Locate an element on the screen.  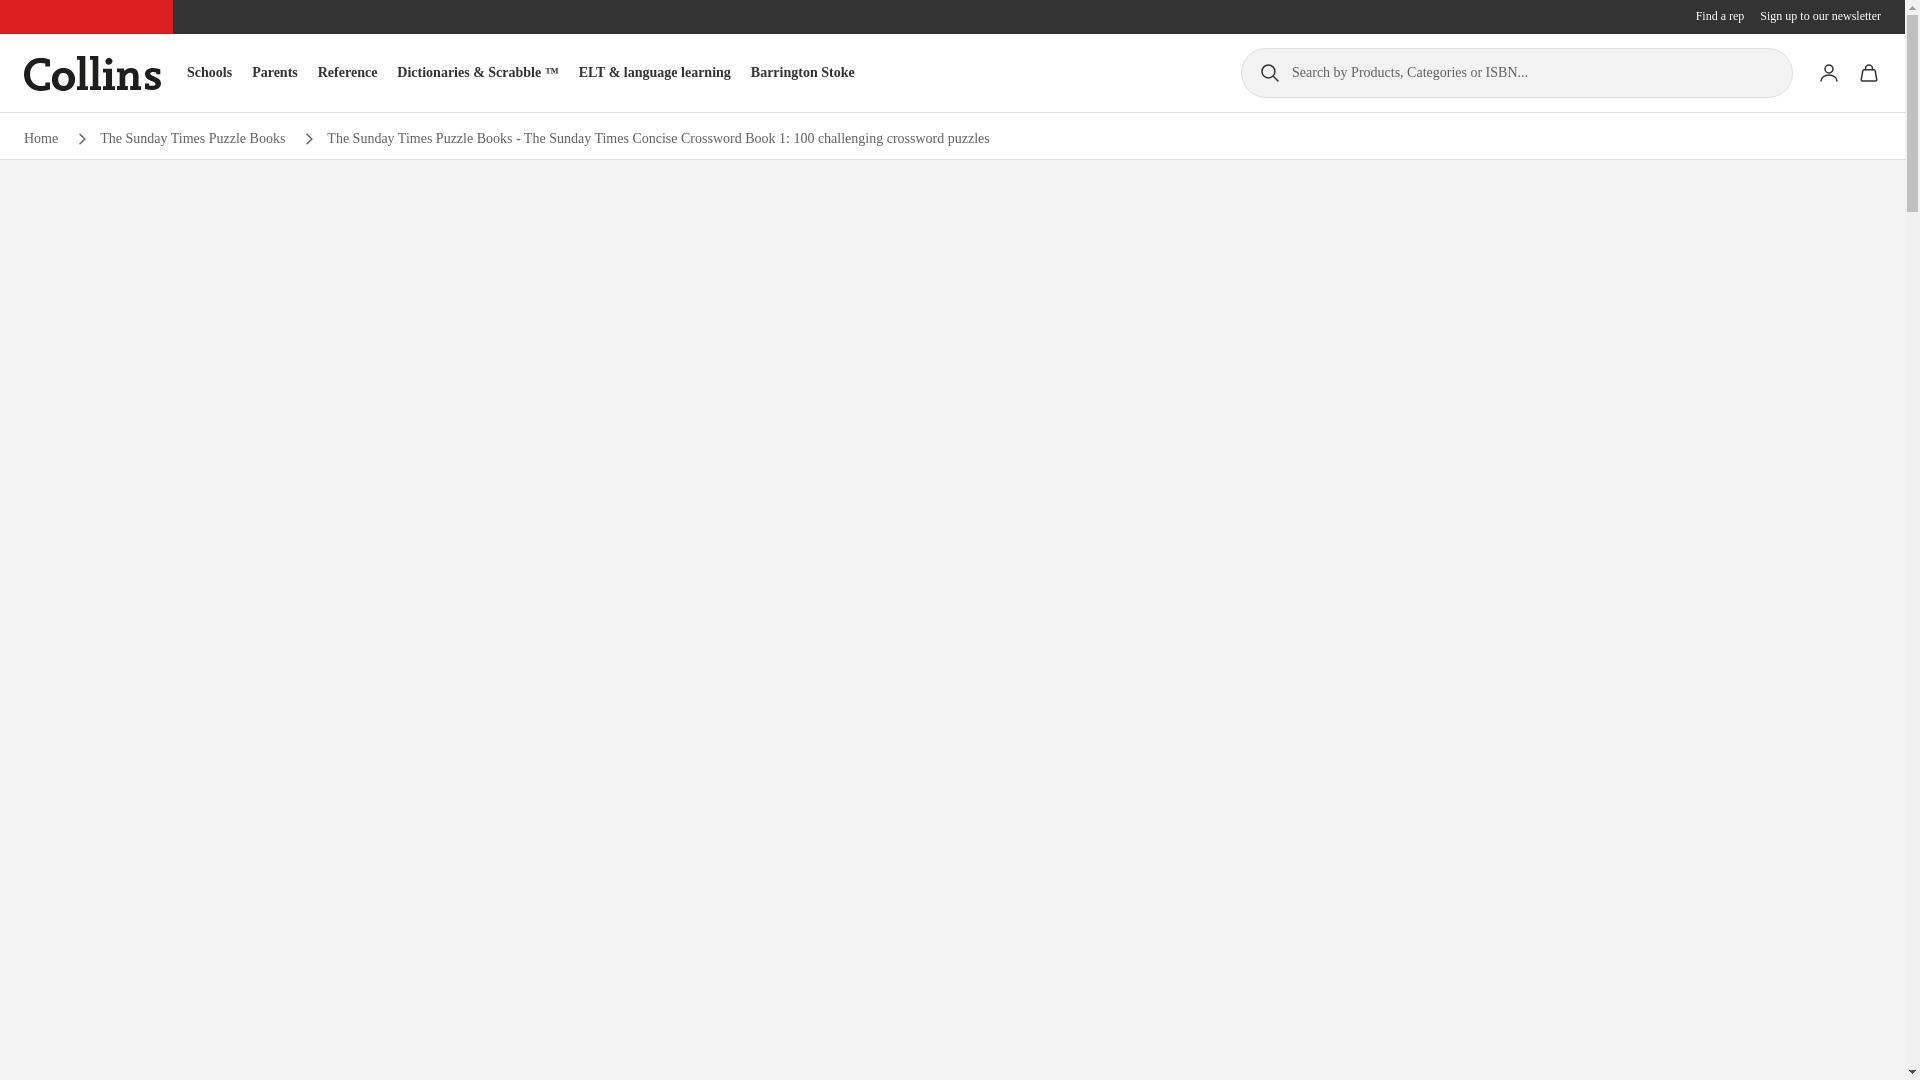
Home is located at coordinates (40, 139).